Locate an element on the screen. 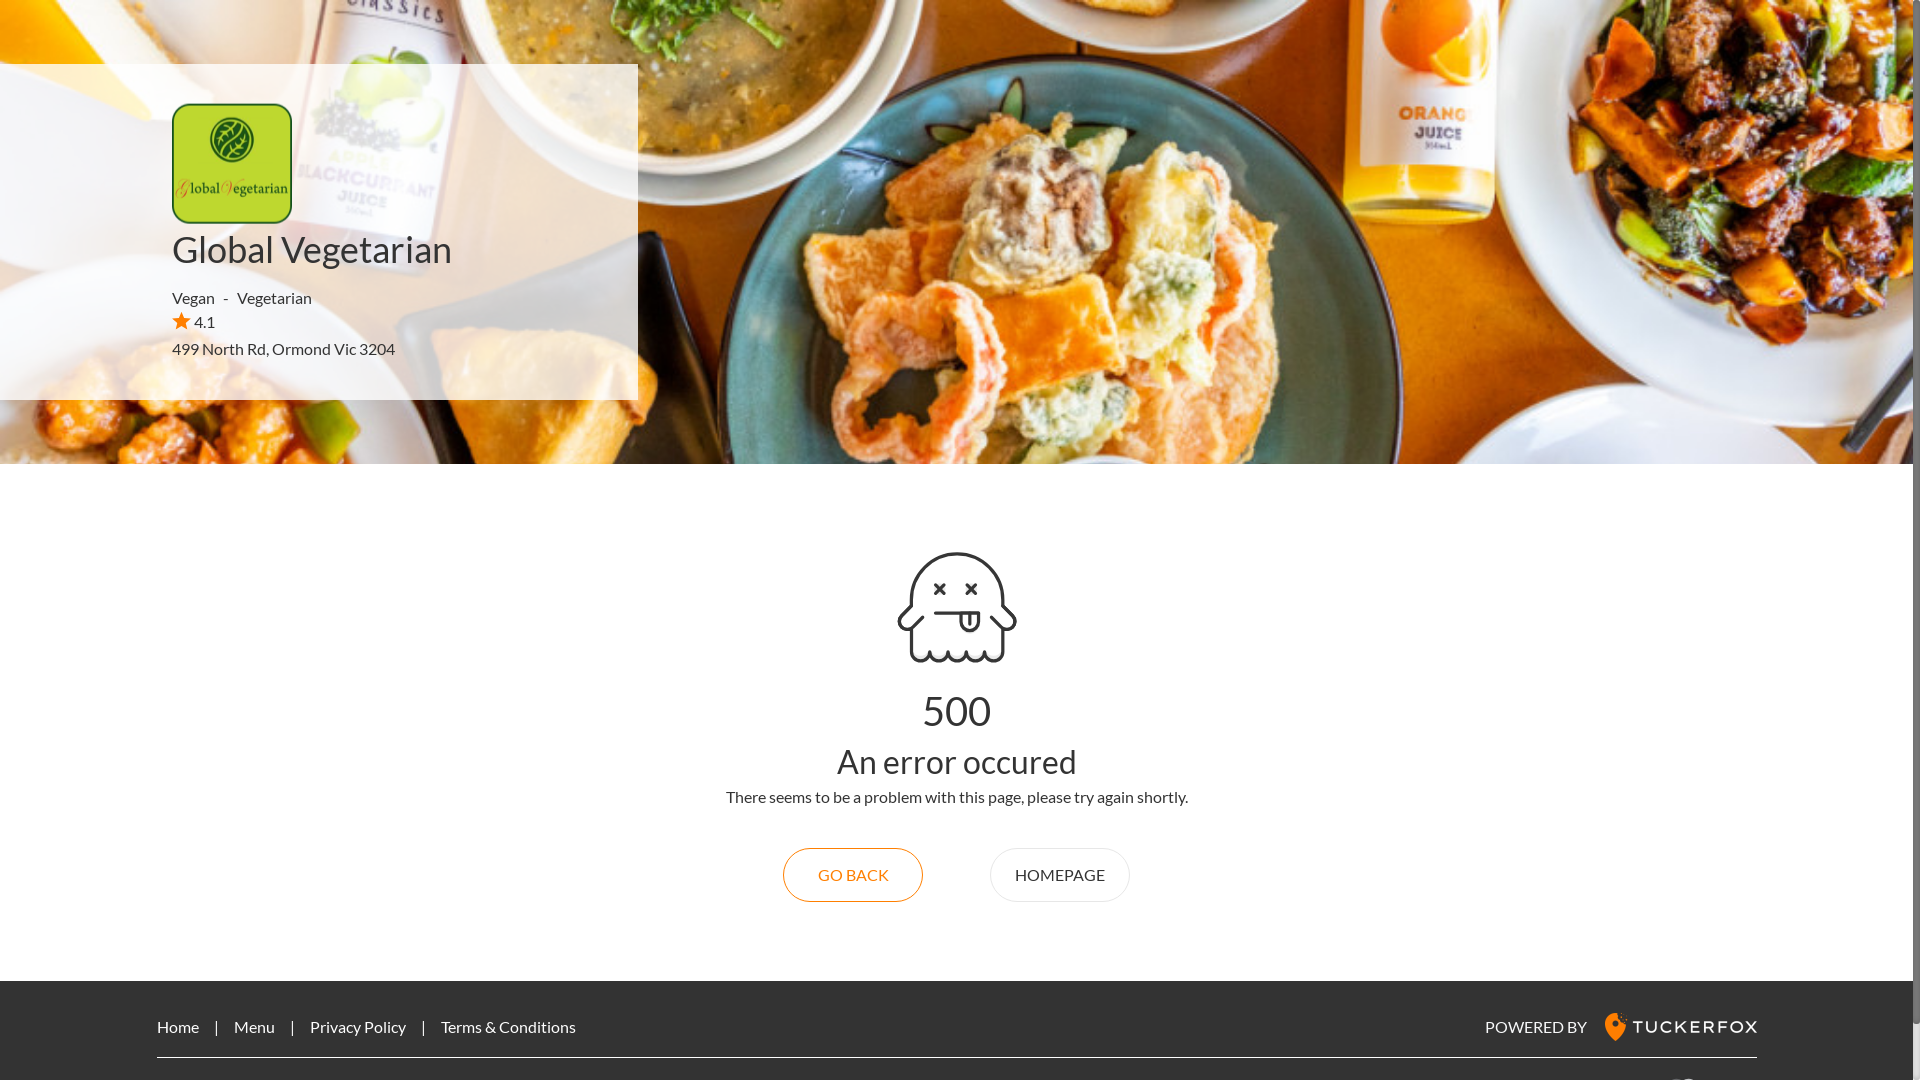 This screenshot has width=1920, height=1080. Menu is located at coordinates (254, 1026).